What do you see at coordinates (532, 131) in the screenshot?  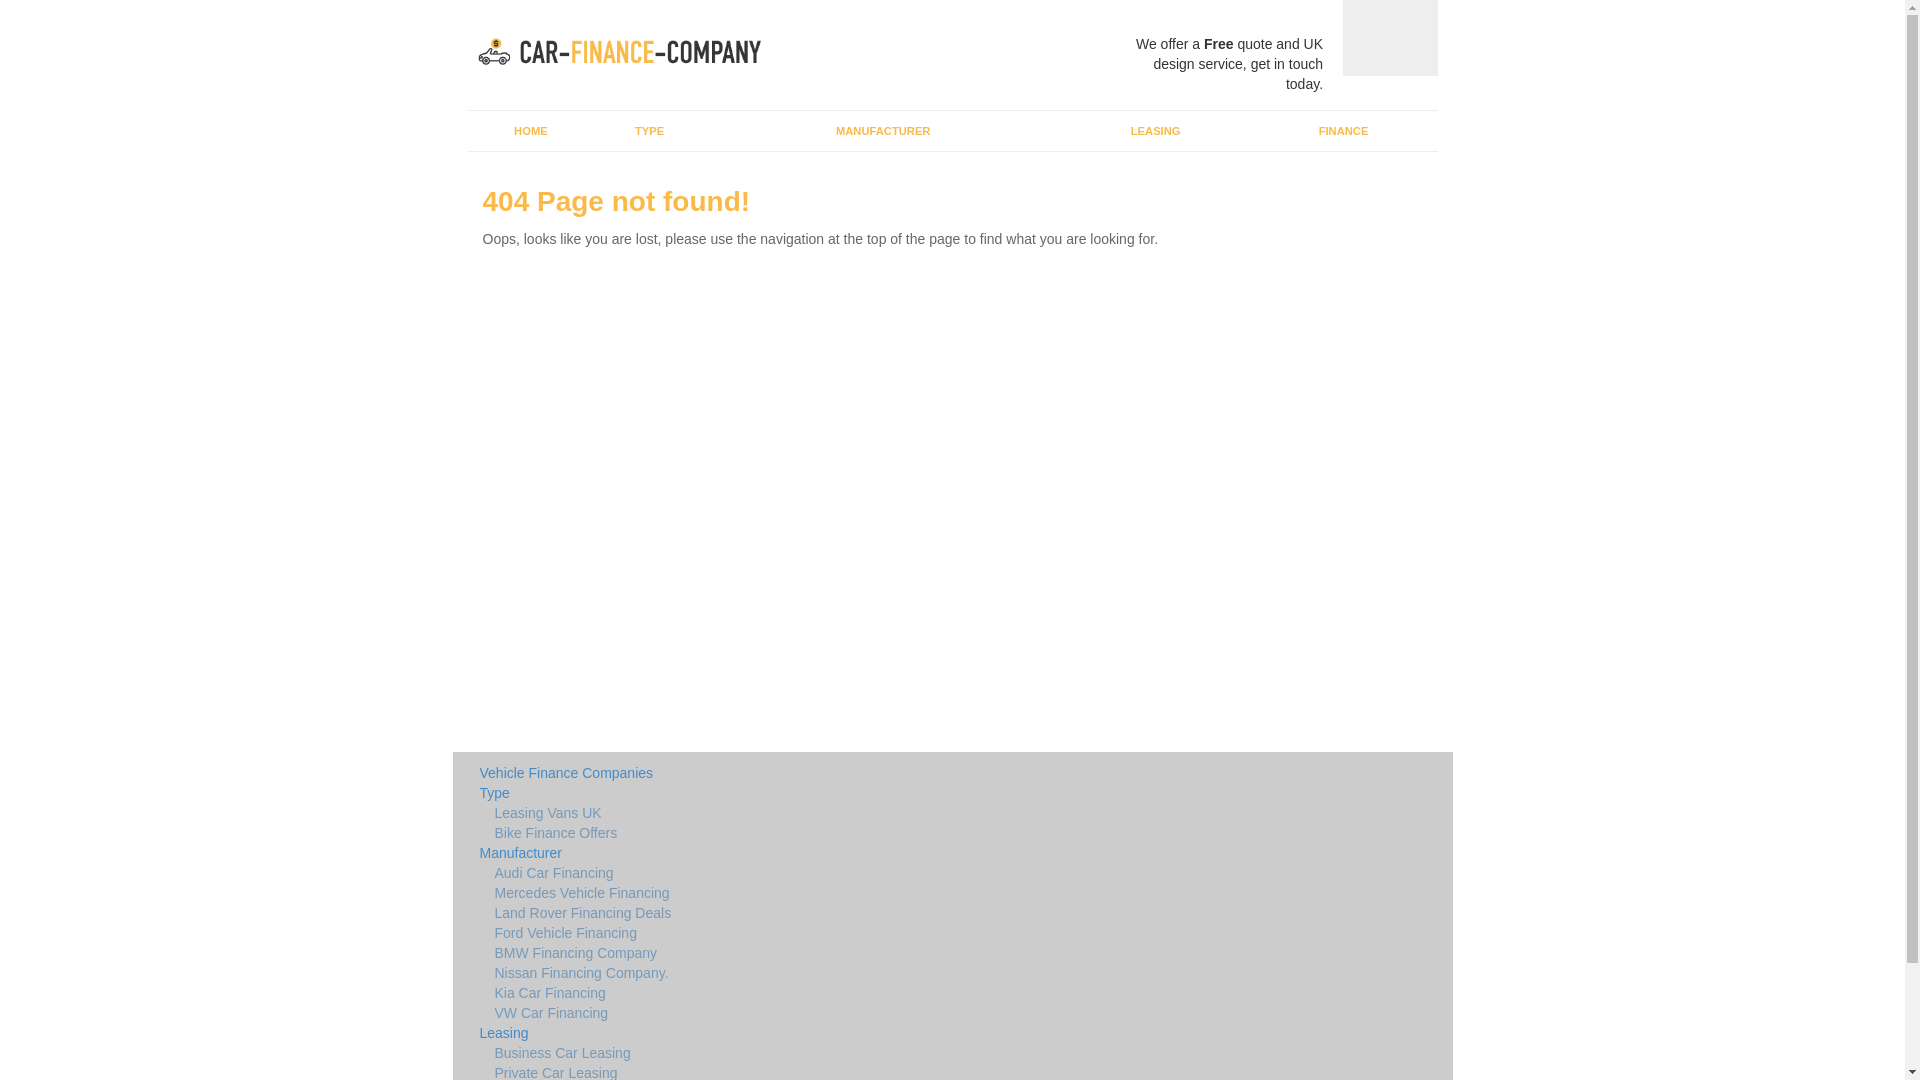 I see `HOME` at bounding box center [532, 131].